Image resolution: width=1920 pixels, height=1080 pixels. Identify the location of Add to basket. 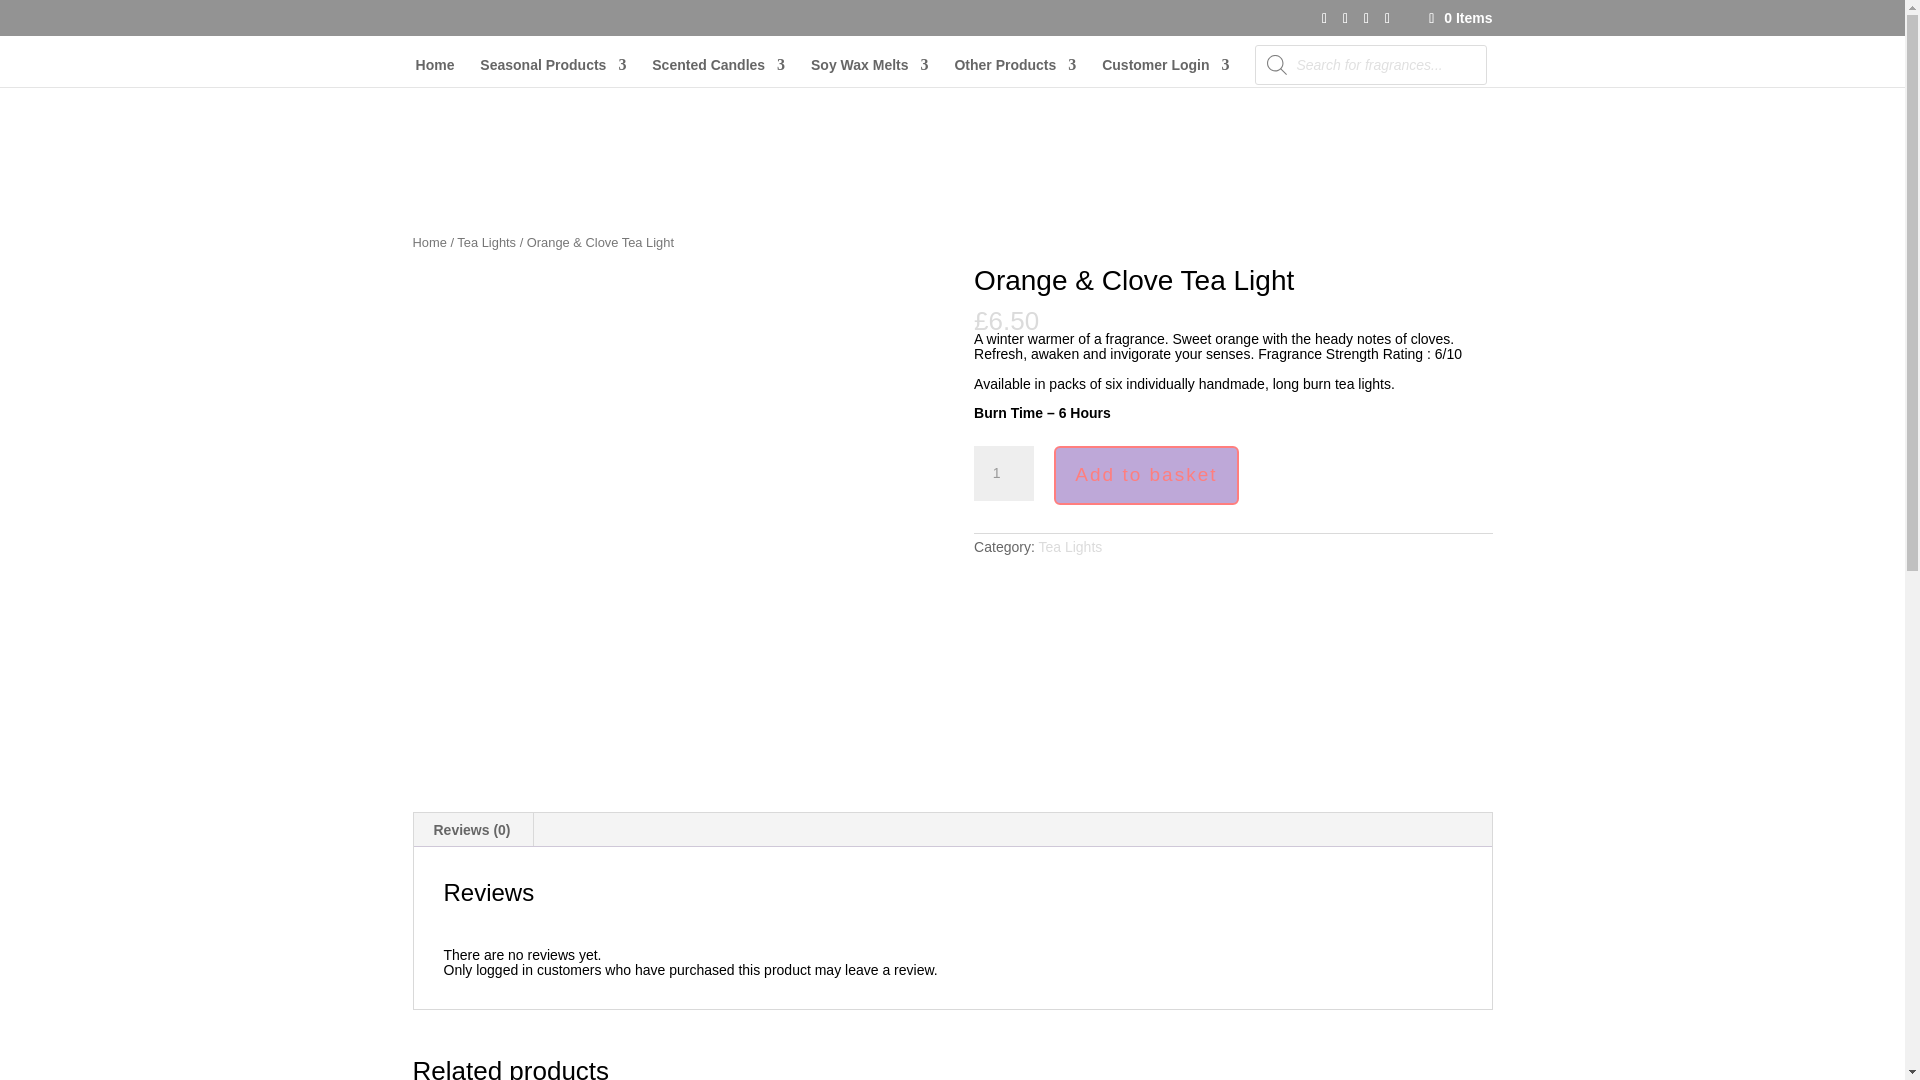
(1146, 476).